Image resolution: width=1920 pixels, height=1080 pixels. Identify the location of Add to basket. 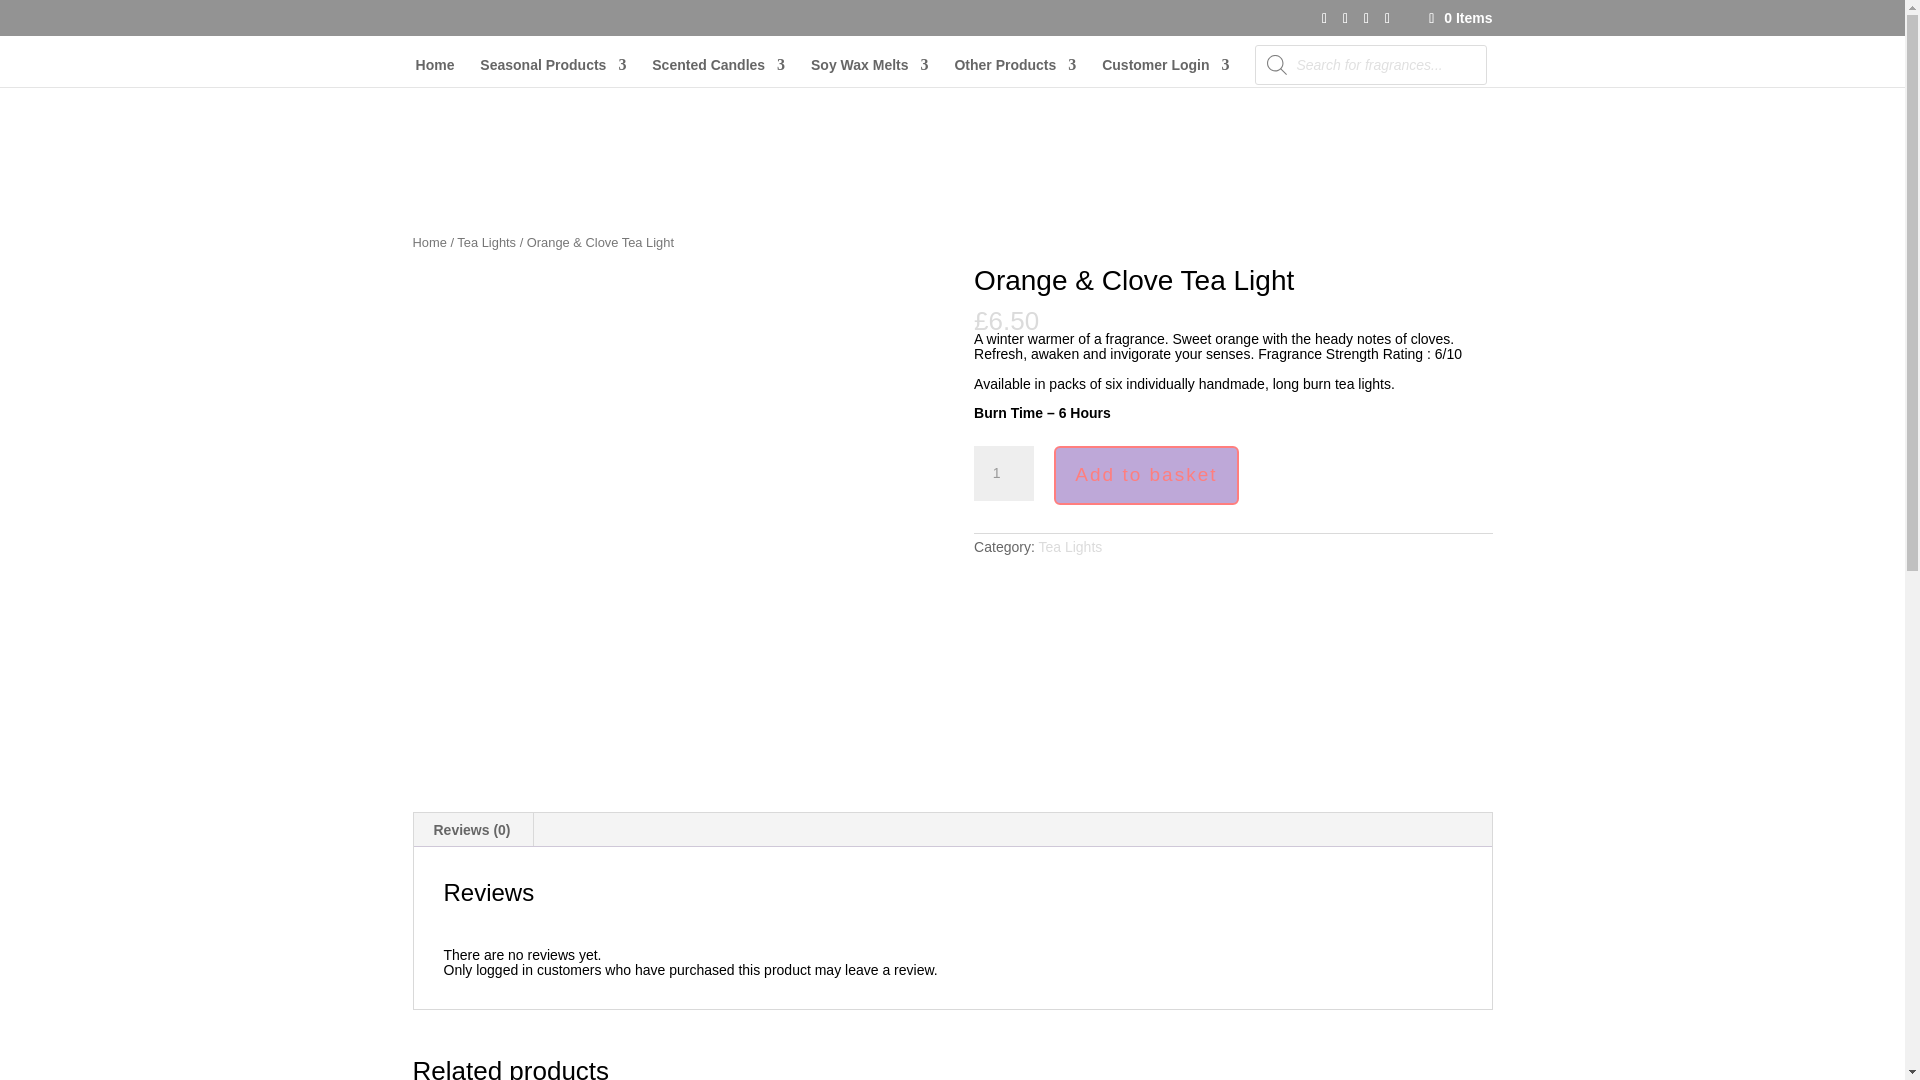
(1146, 476).